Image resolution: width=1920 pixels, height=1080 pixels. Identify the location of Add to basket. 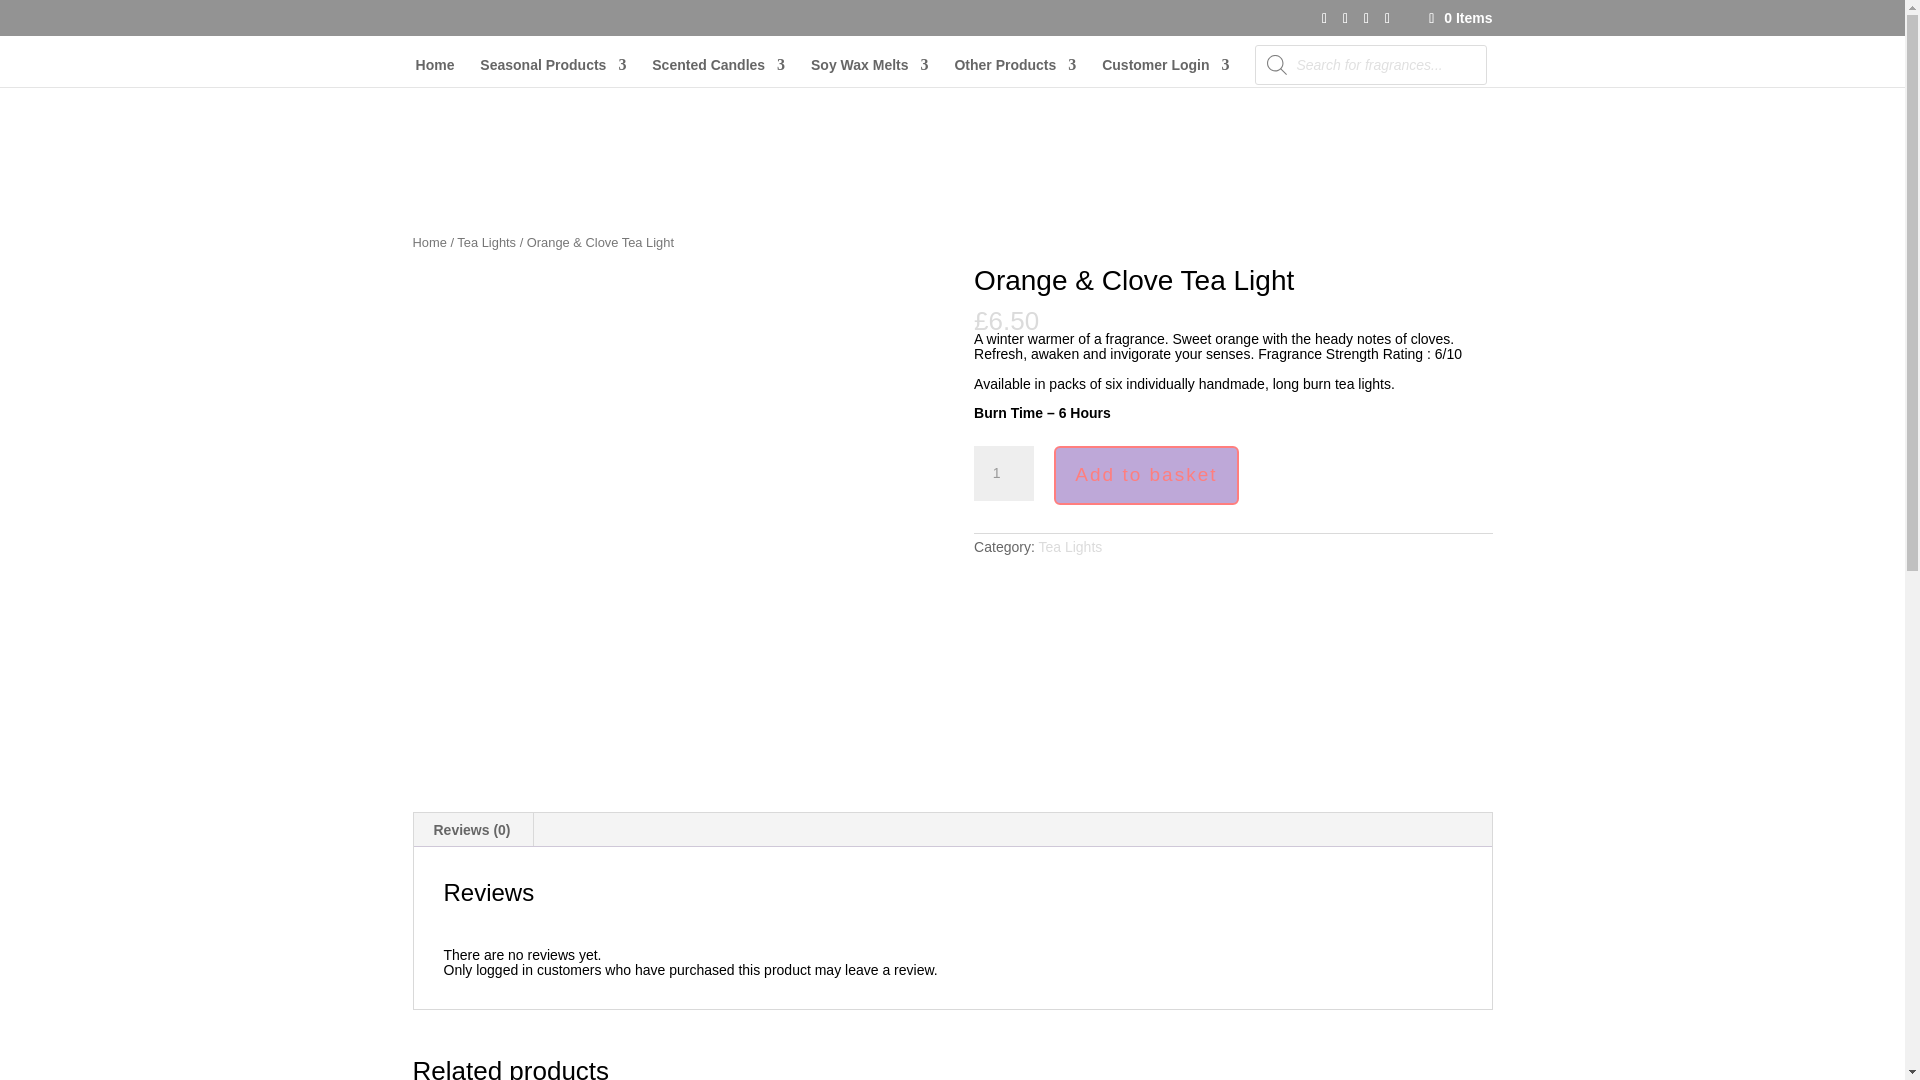
(1146, 476).